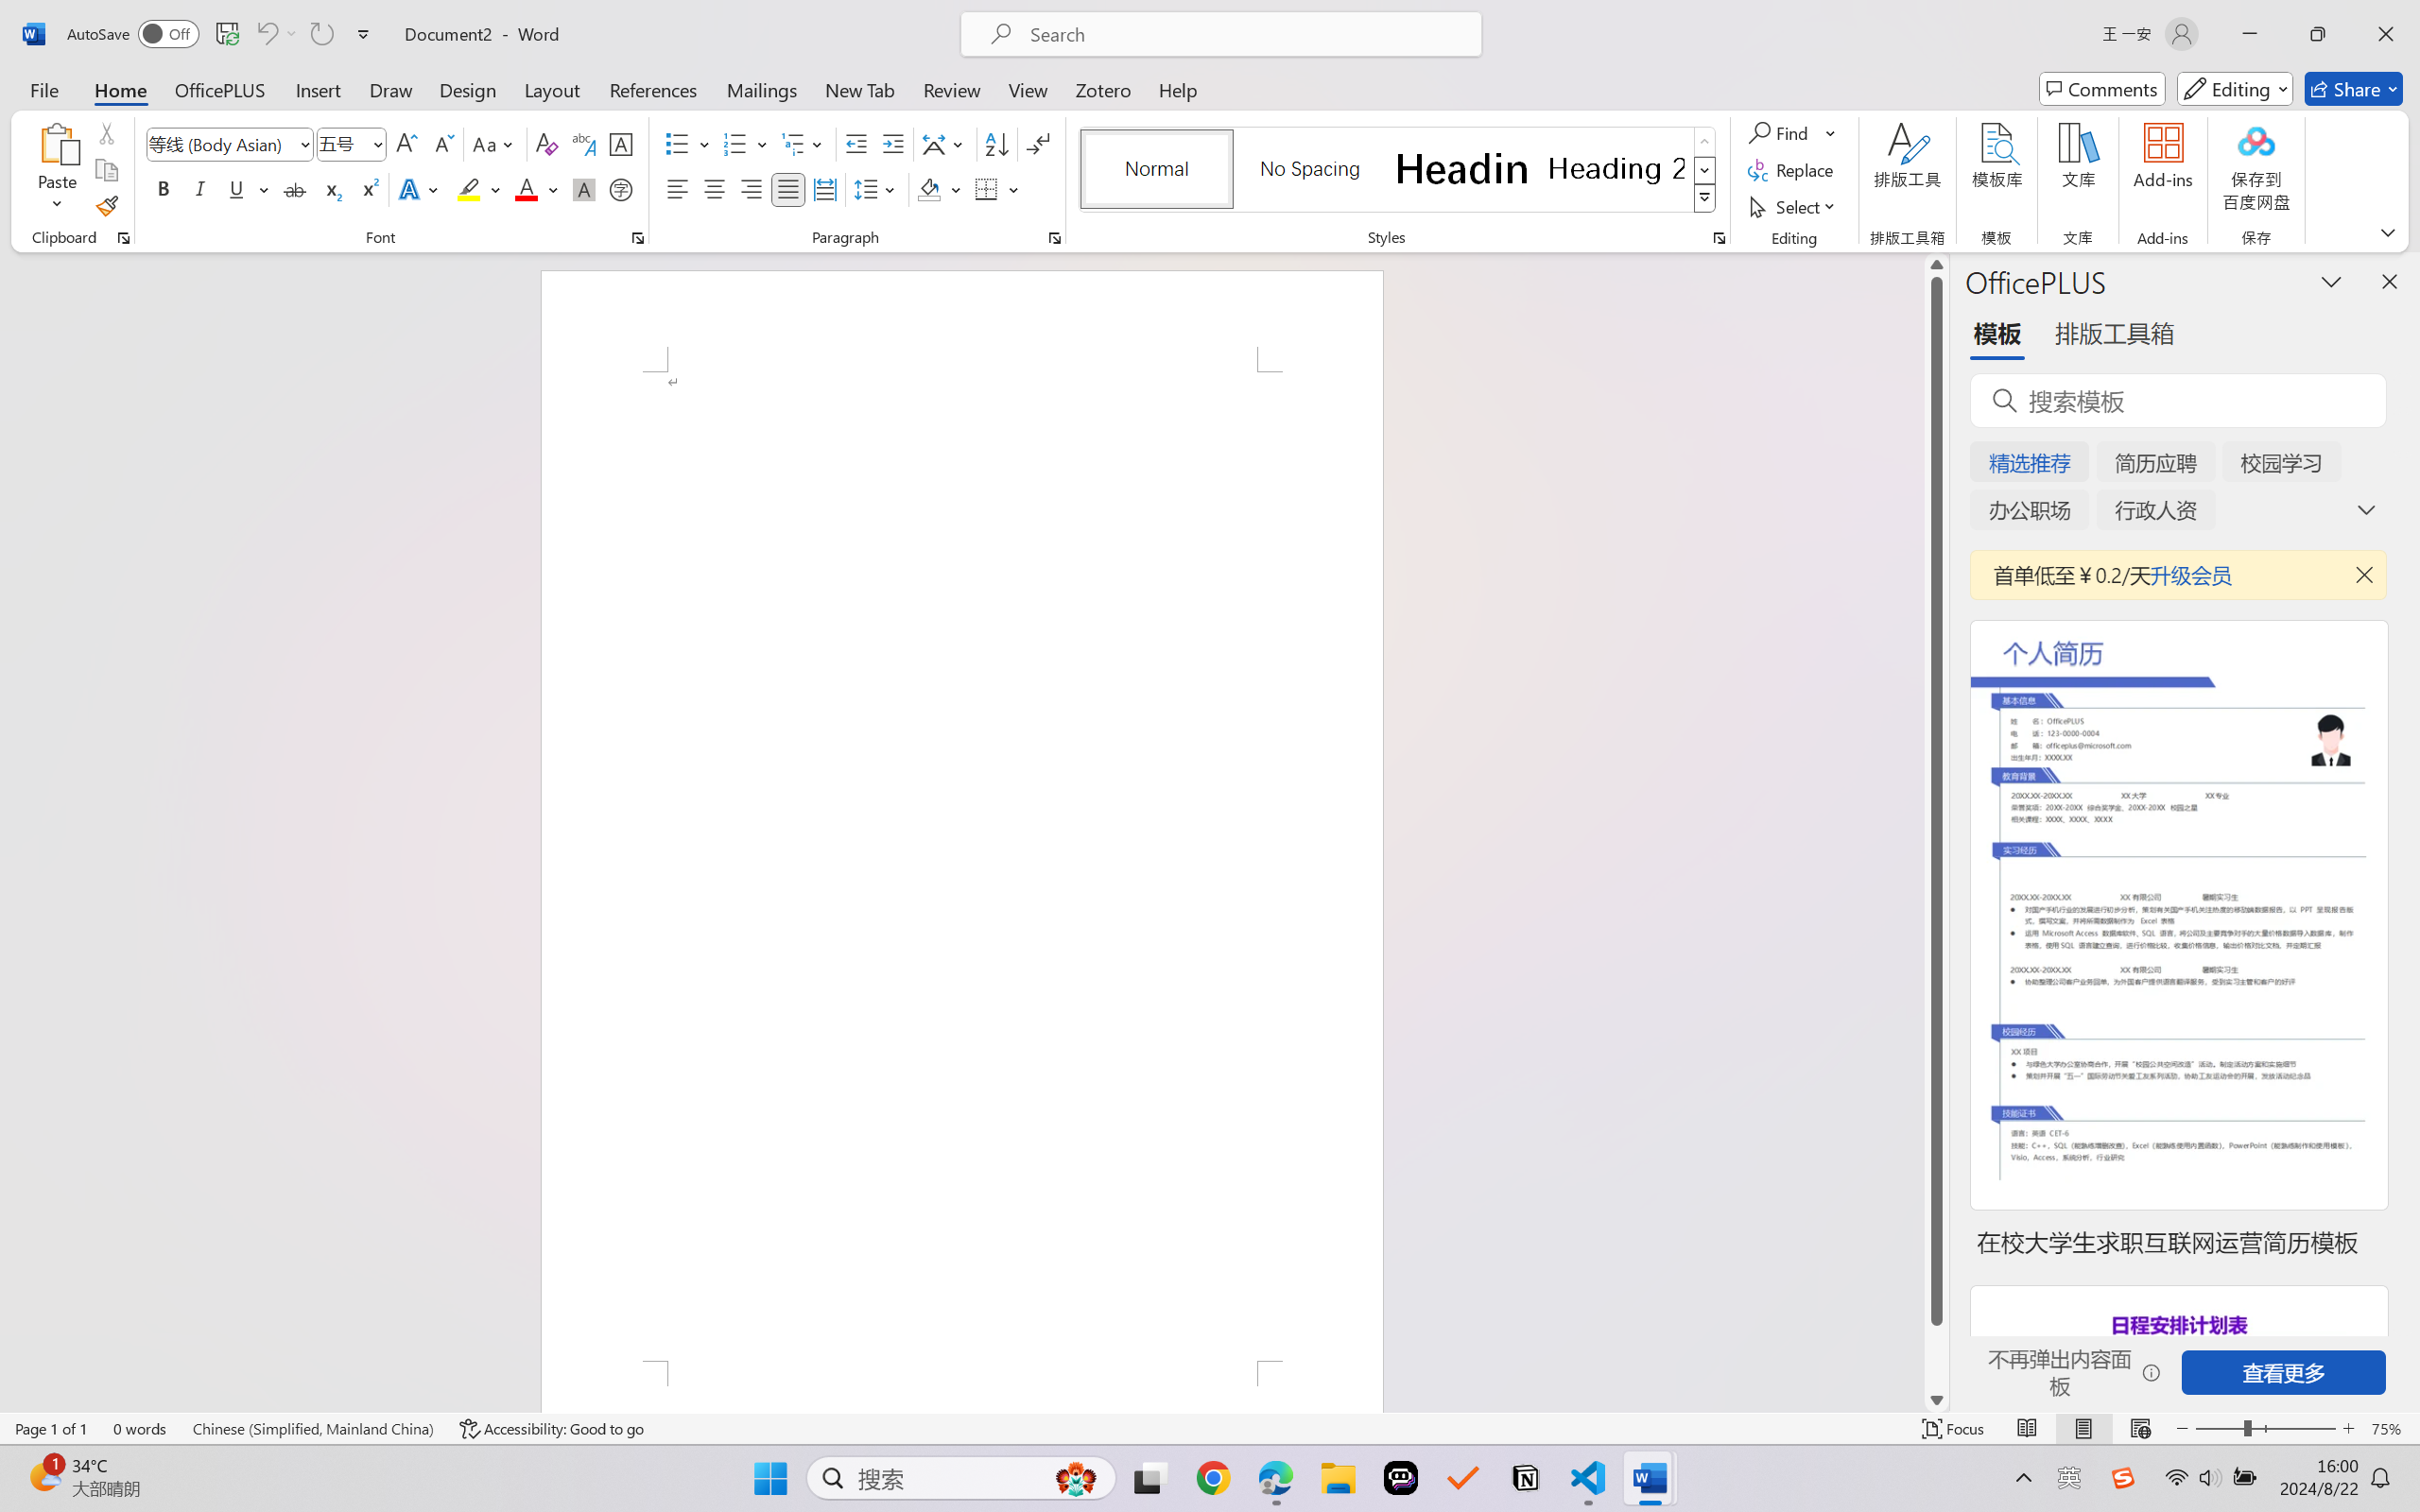 Image resolution: width=2420 pixels, height=1512 pixels. I want to click on Cut, so click(106, 132).